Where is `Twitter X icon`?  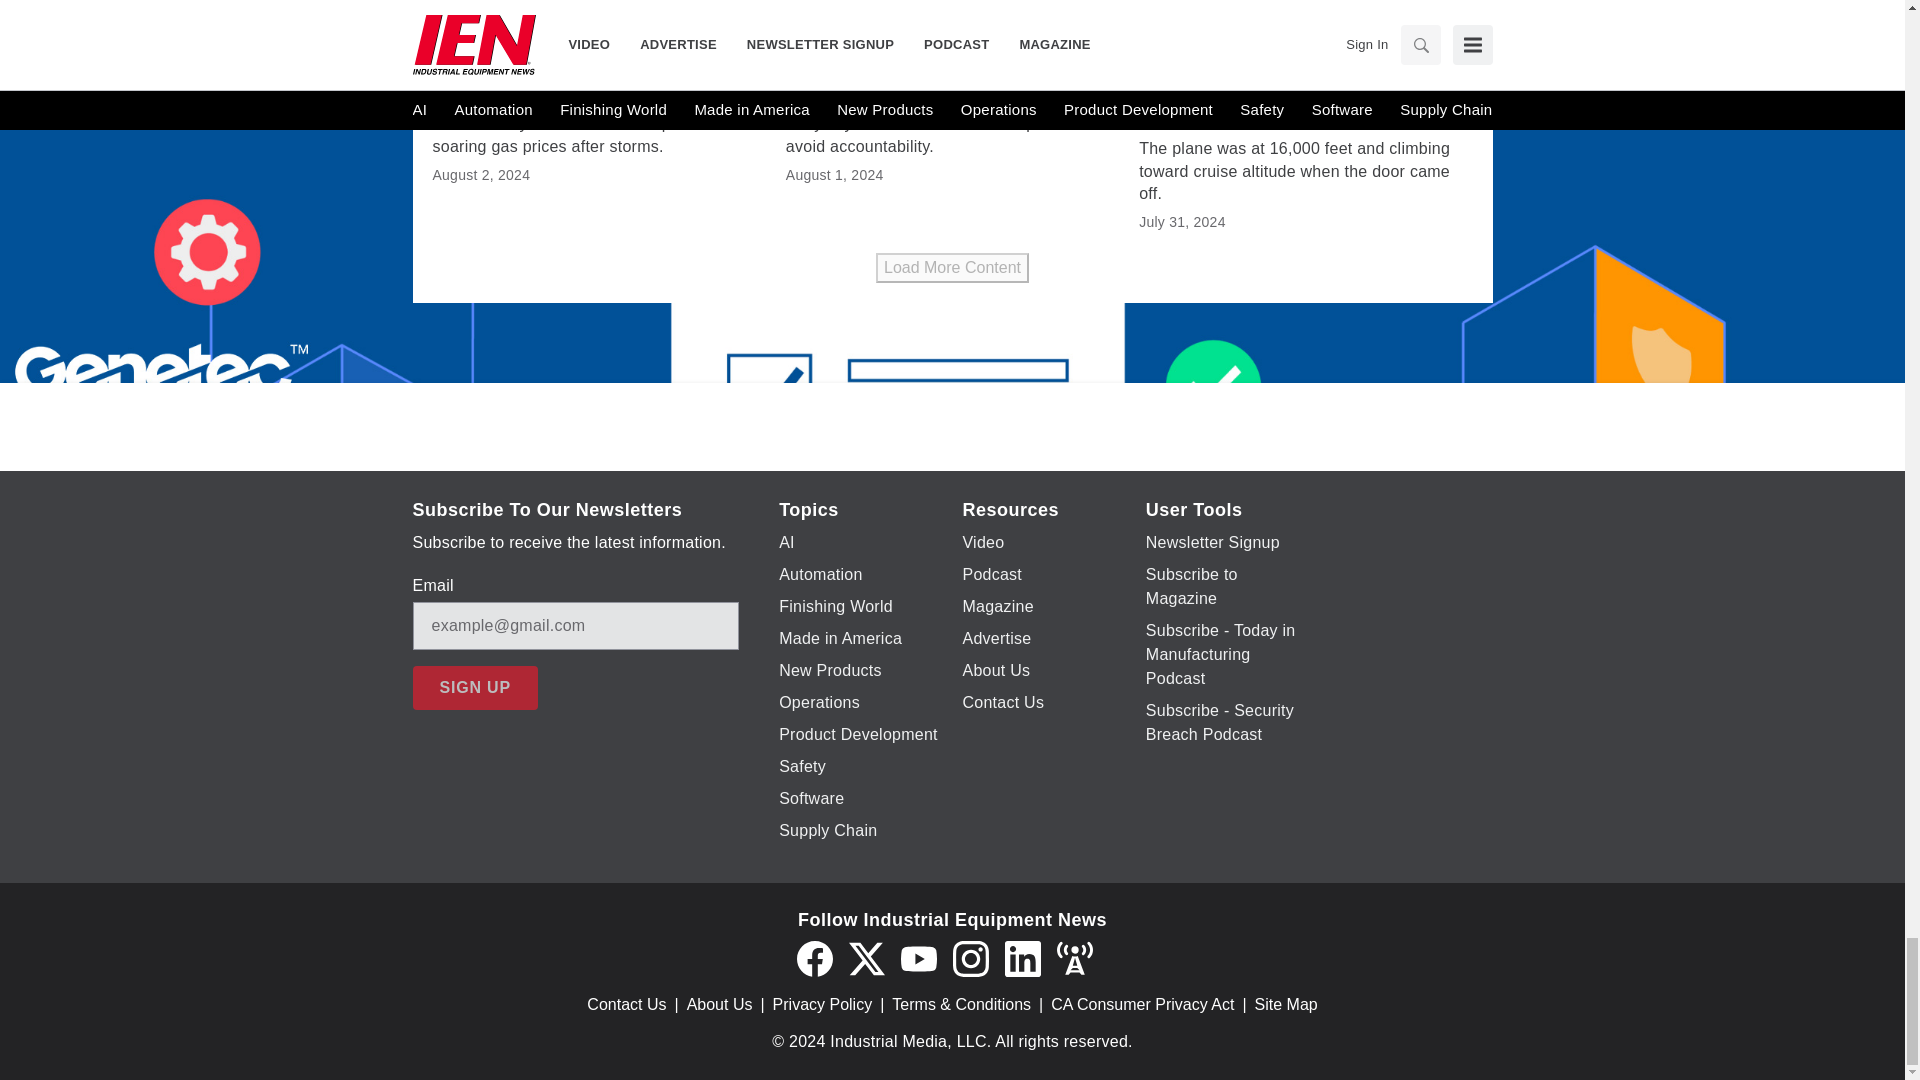 Twitter X icon is located at coordinates (866, 958).